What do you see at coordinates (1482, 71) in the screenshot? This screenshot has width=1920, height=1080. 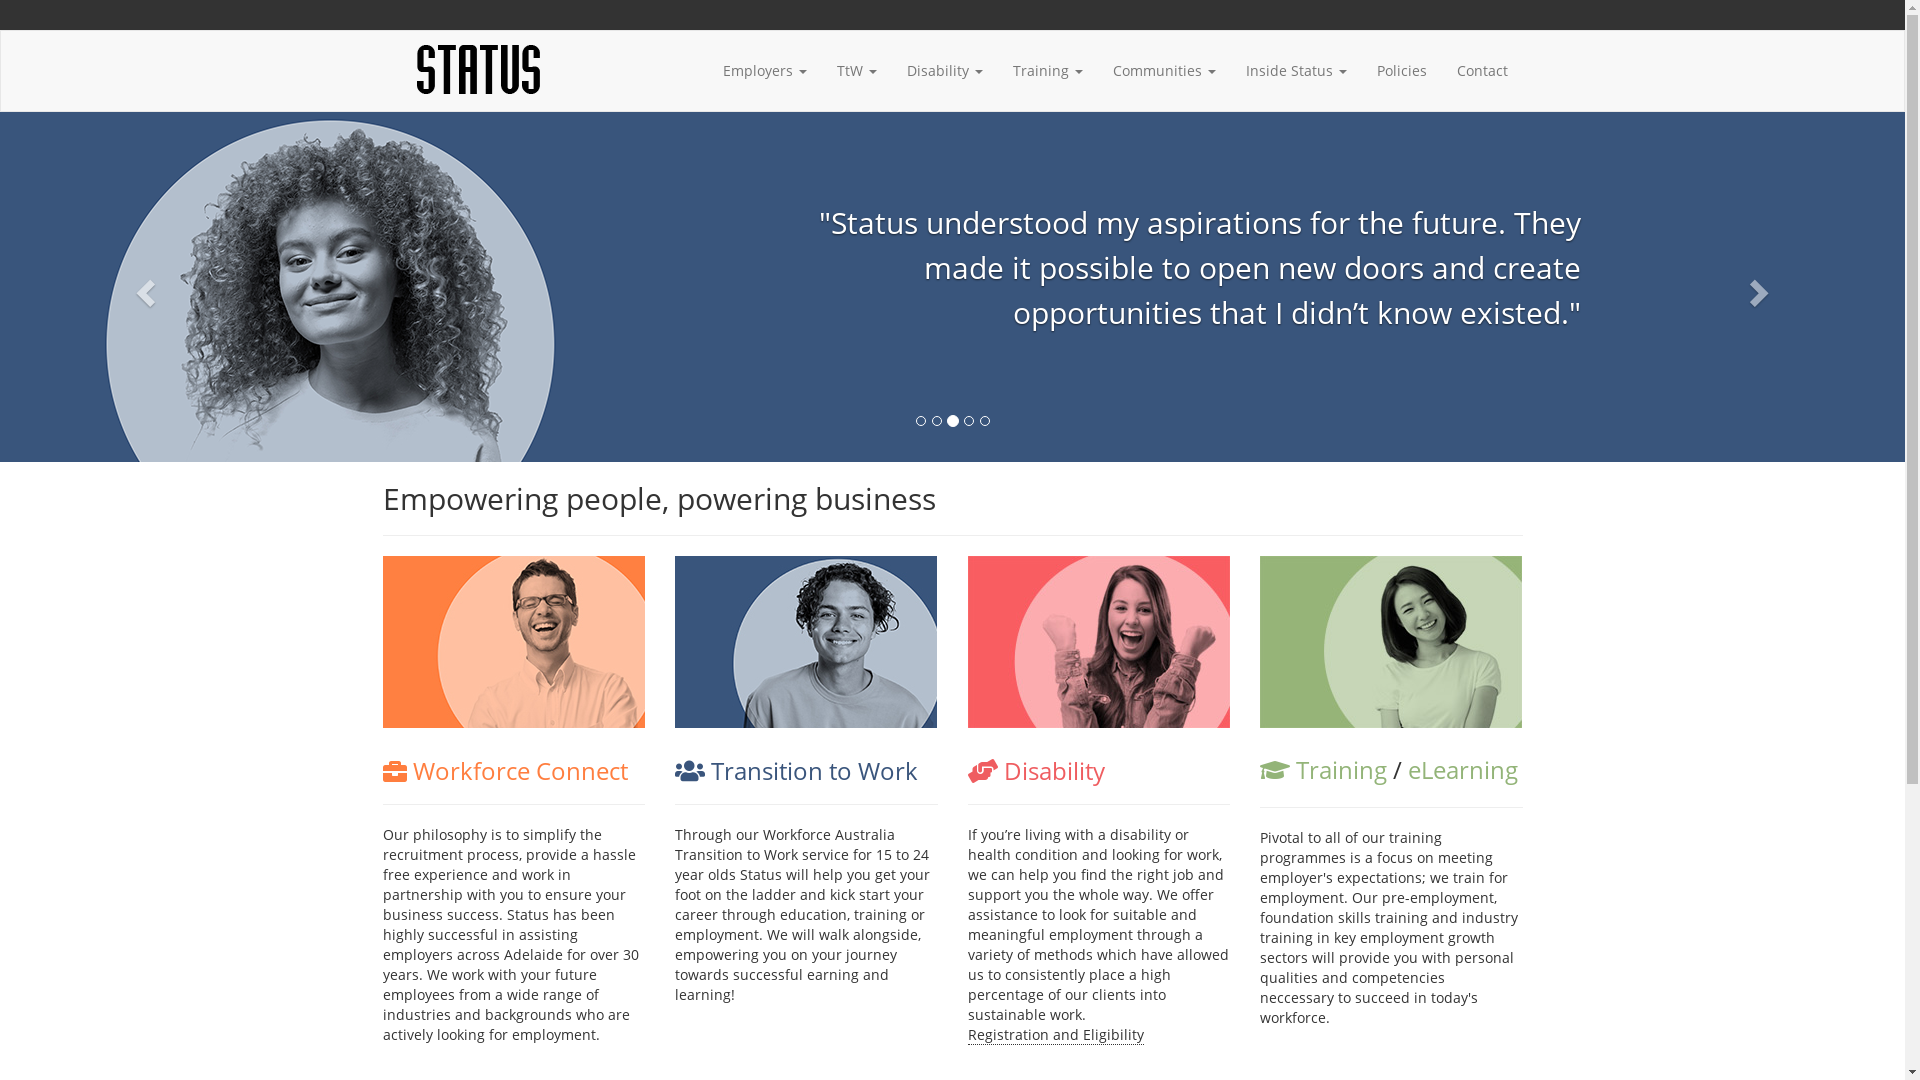 I see `Contact` at bounding box center [1482, 71].